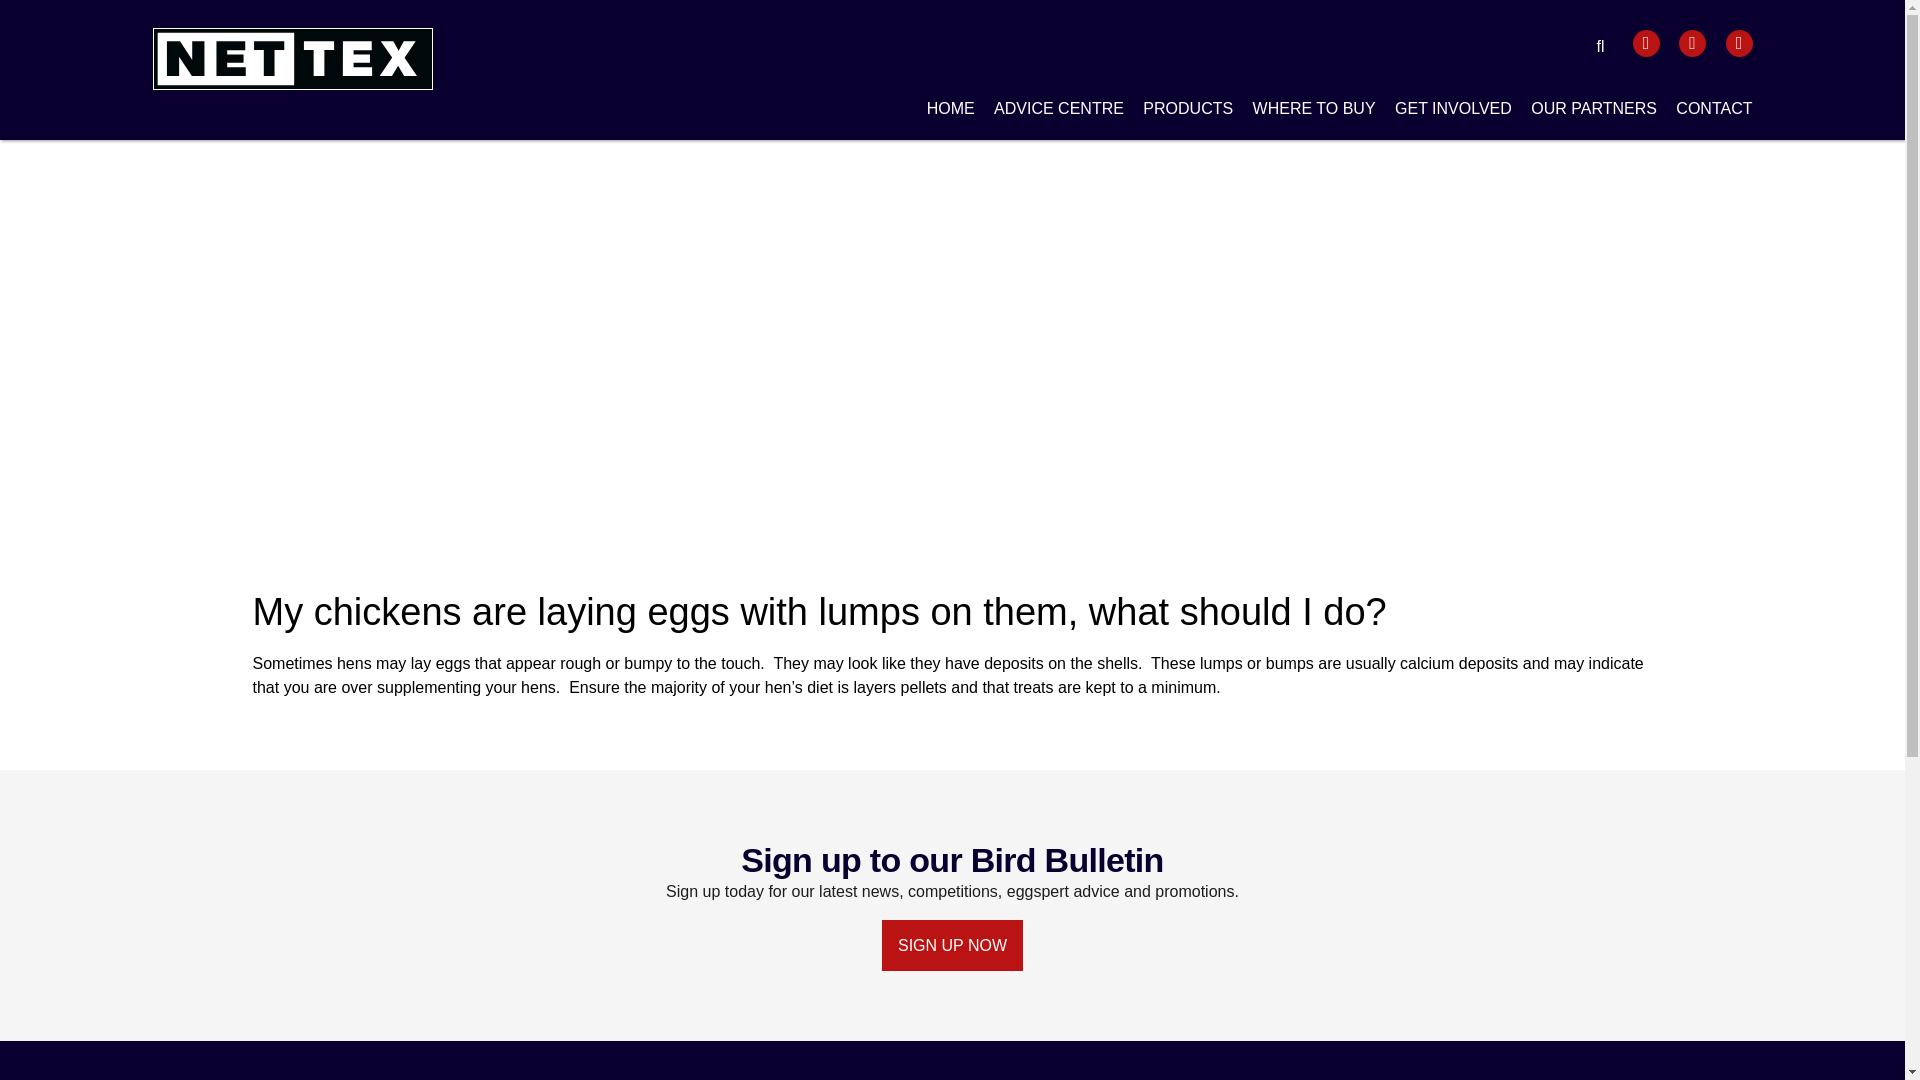  I want to click on ADVICE CENTRE, so click(1058, 112).